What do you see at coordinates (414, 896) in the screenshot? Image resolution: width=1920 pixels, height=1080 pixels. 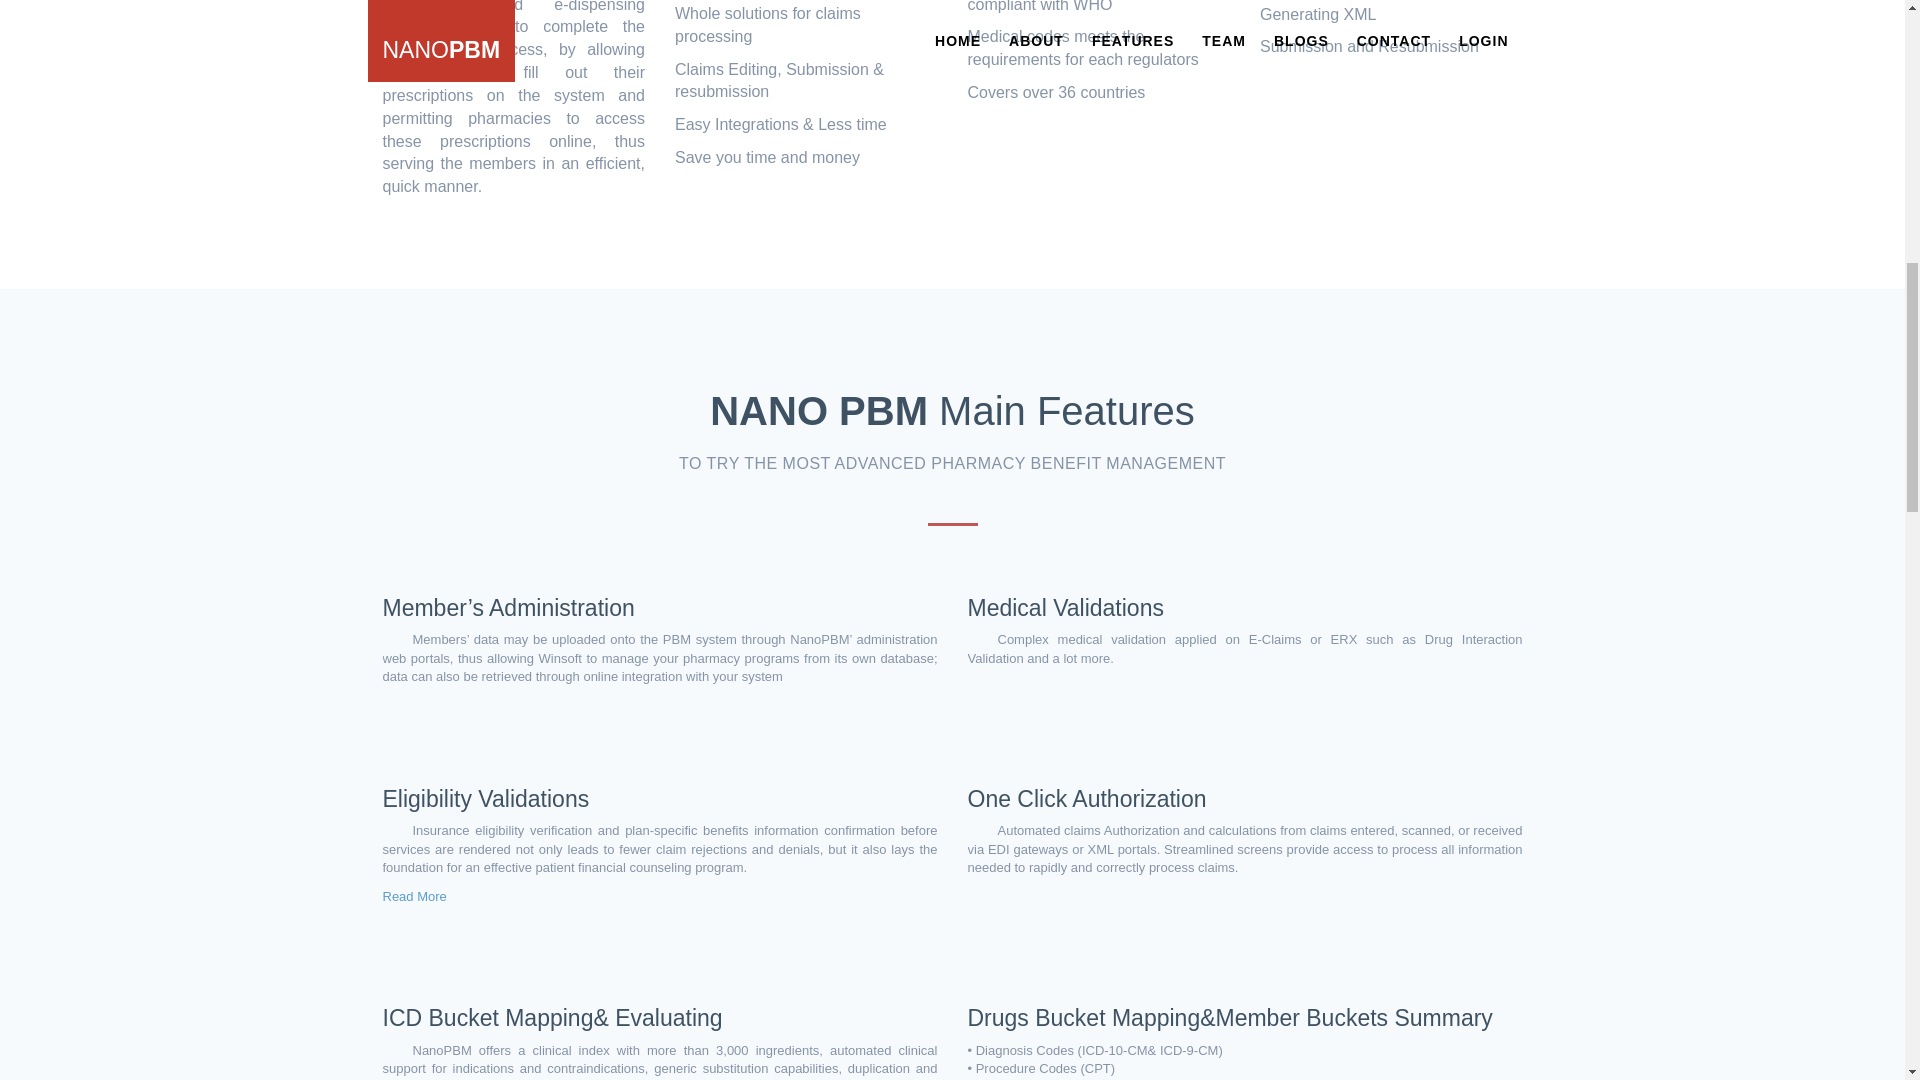 I see `Read More` at bounding box center [414, 896].